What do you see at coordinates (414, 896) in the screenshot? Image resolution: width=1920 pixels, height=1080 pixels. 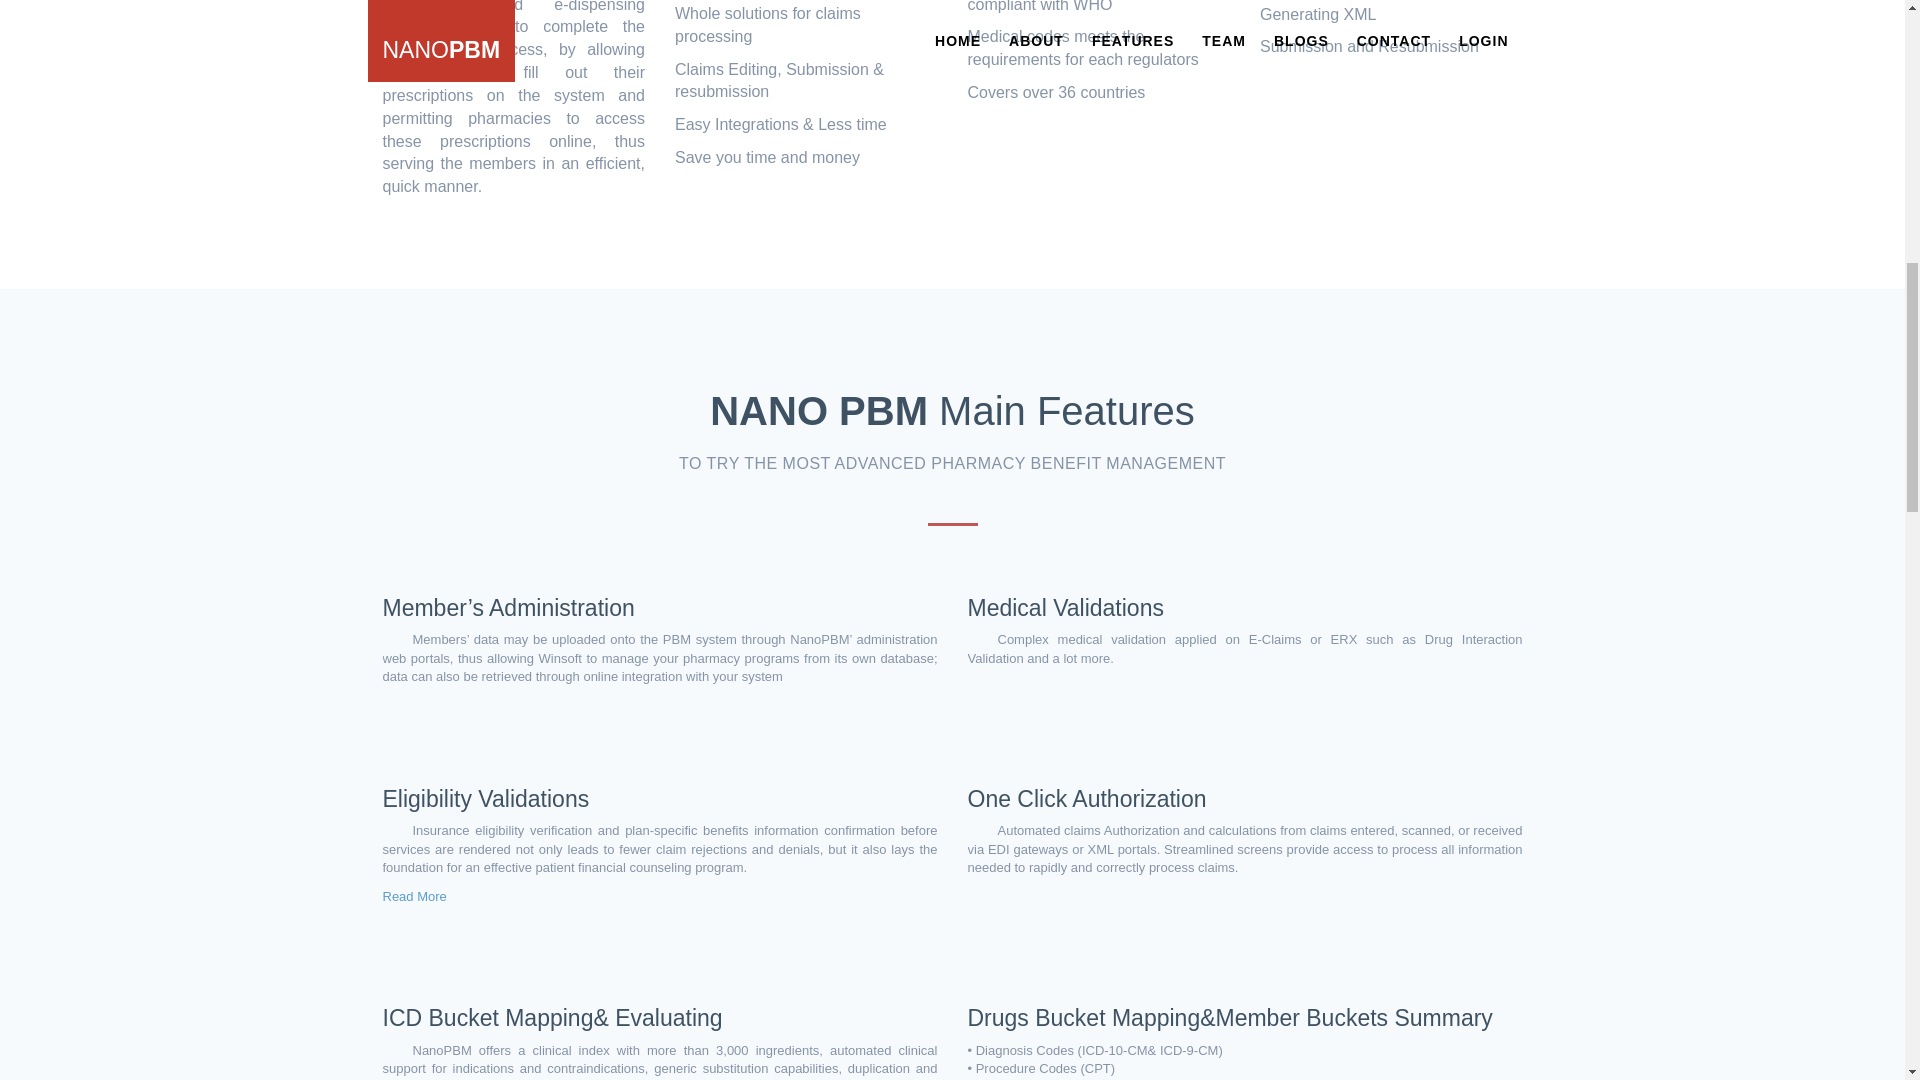 I see `Read More` at bounding box center [414, 896].